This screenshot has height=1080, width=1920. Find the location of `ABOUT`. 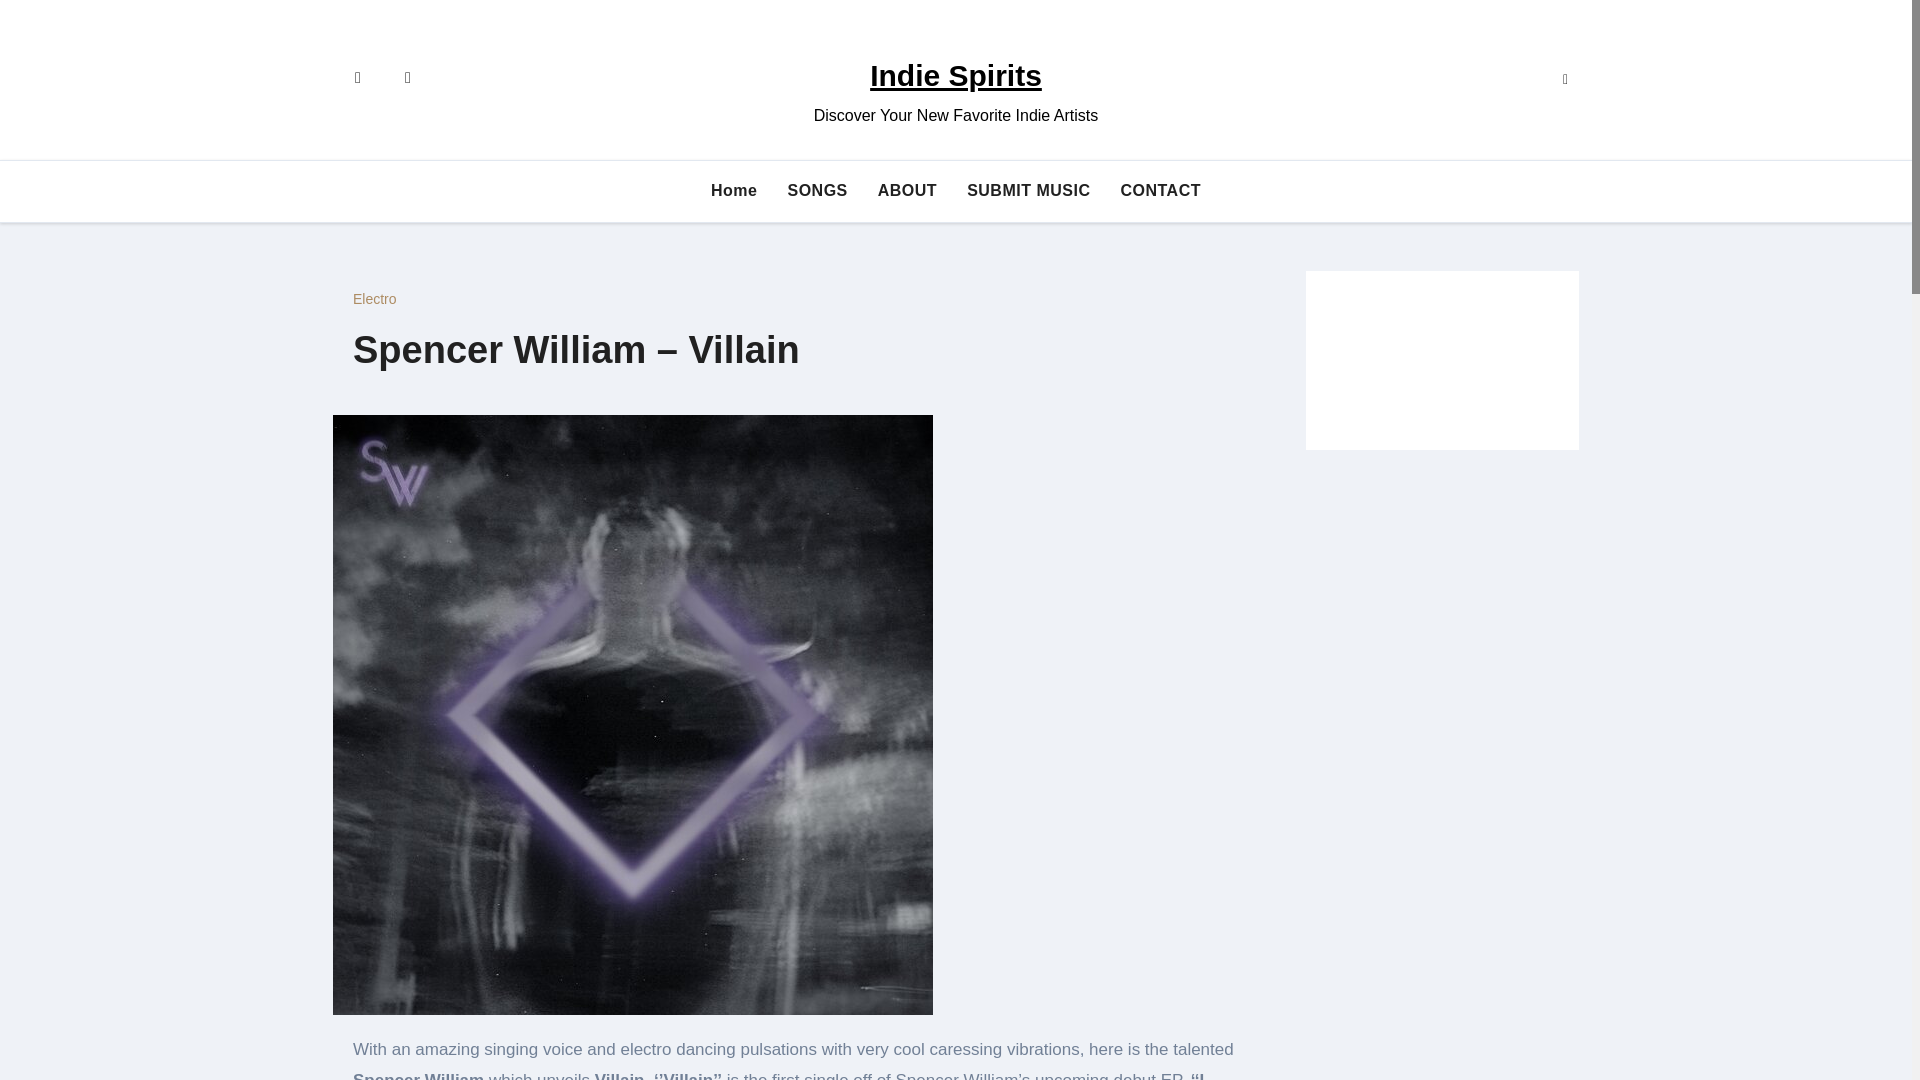

ABOUT is located at coordinates (907, 190).